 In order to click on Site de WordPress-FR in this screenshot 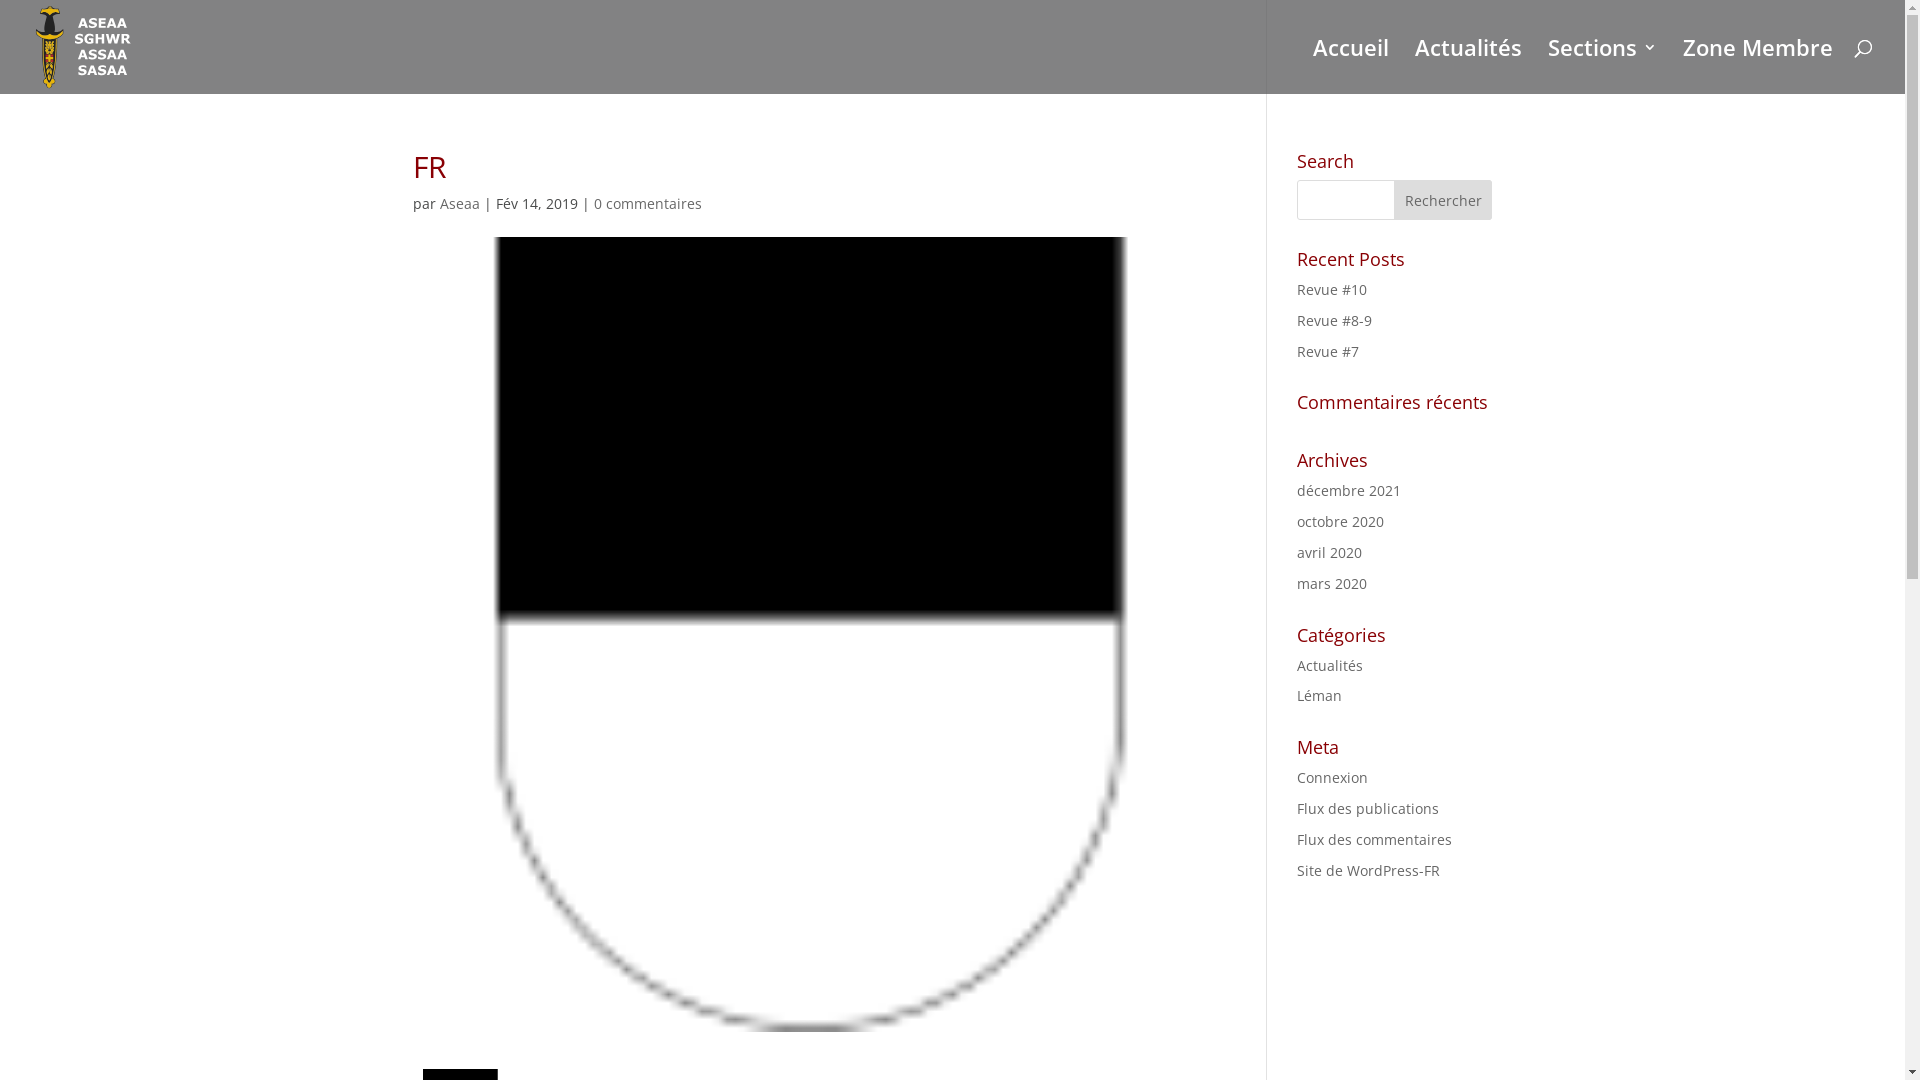, I will do `click(1368, 870)`.